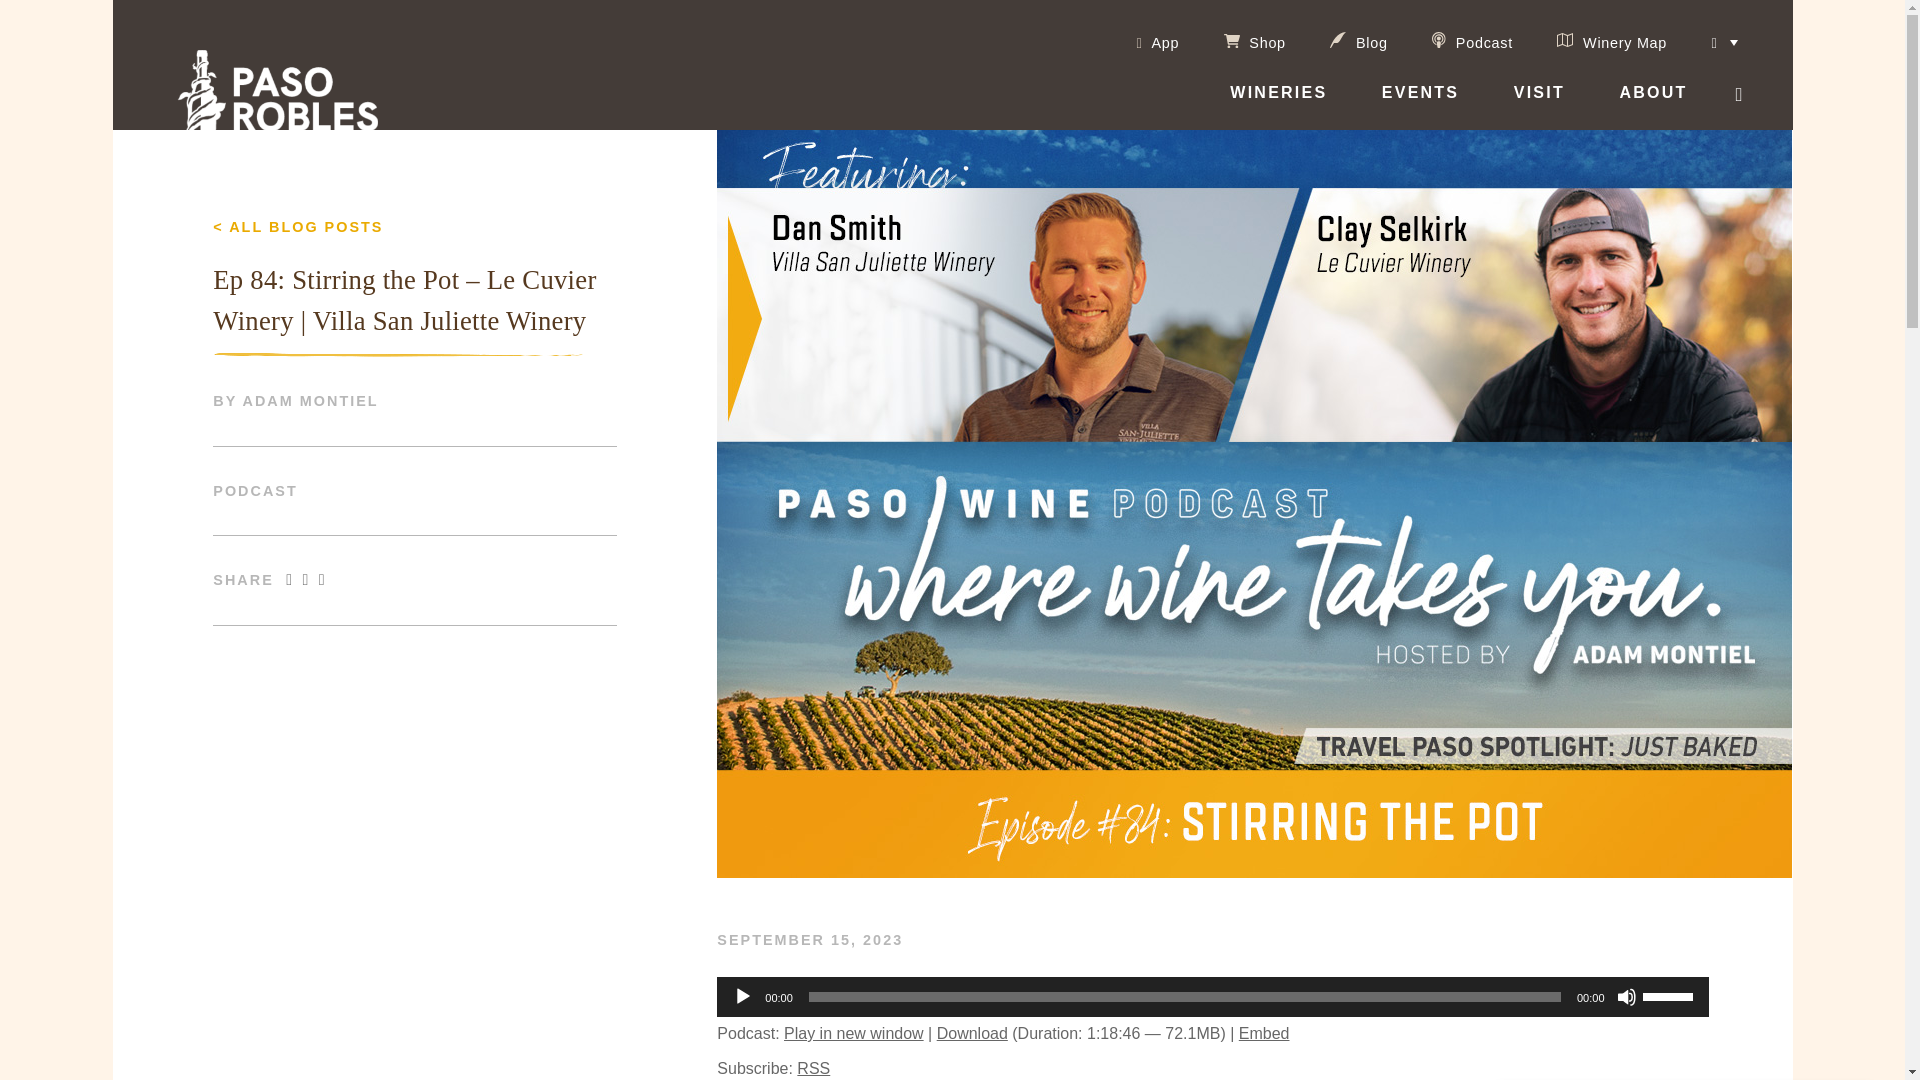 Image resolution: width=1920 pixels, height=1080 pixels. Describe the element at coordinates (1472, 40) in the screenshot. I see `Podcast` at that location.